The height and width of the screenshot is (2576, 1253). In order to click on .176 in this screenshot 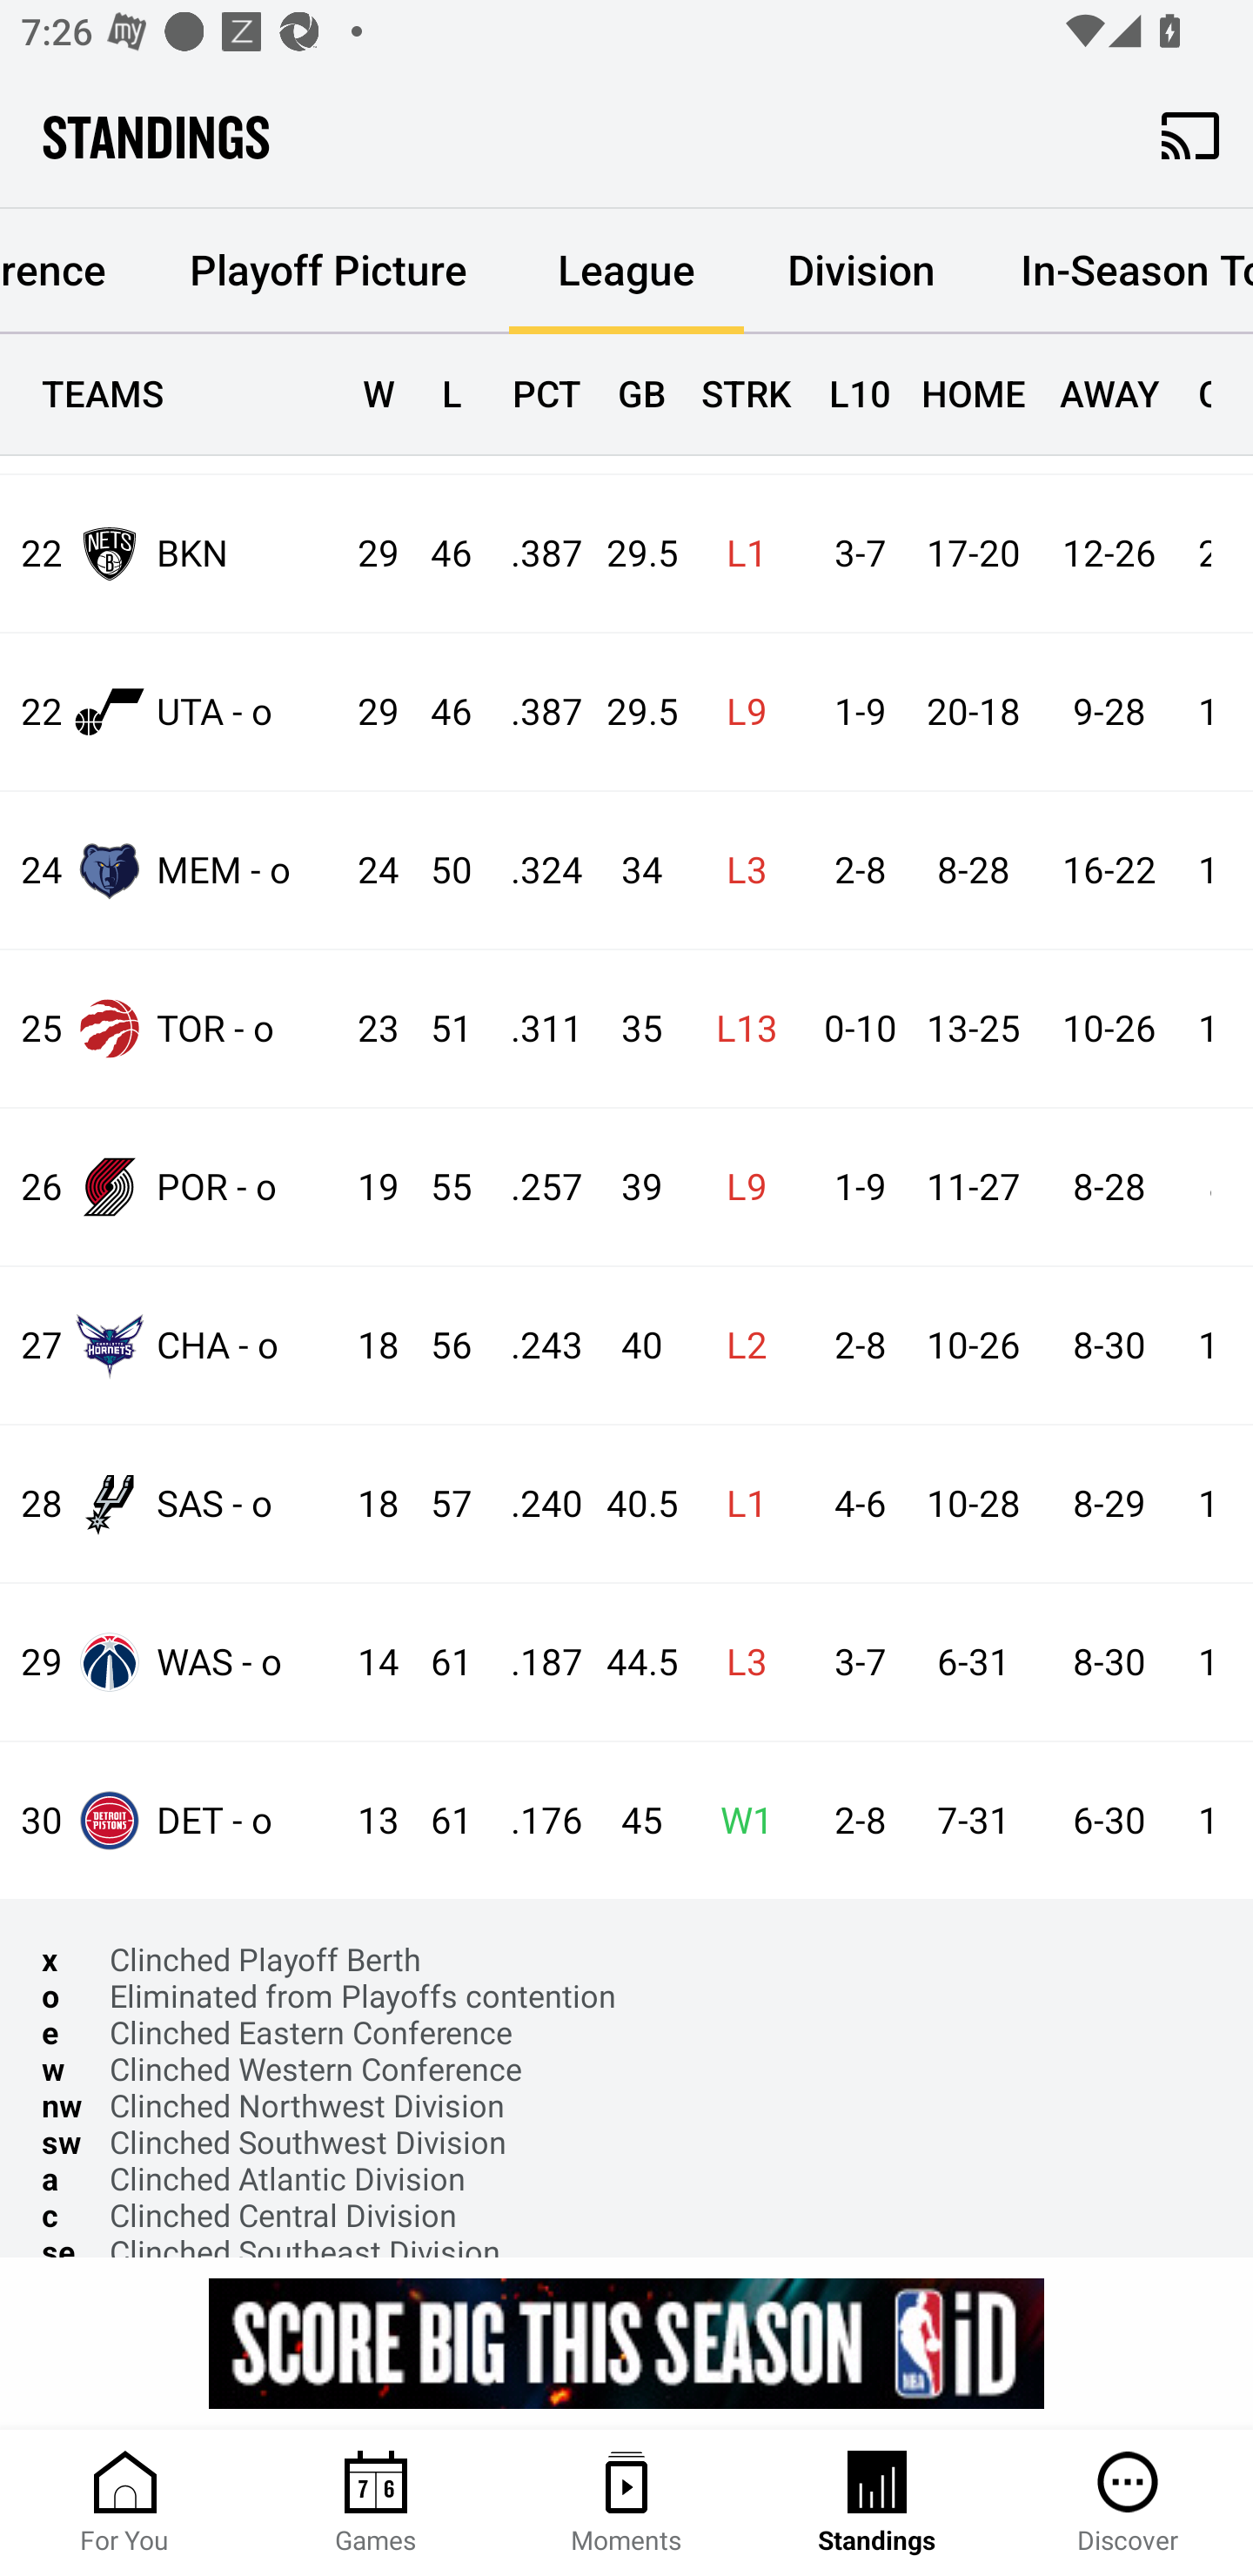, I will do `click(532, 1821)`.